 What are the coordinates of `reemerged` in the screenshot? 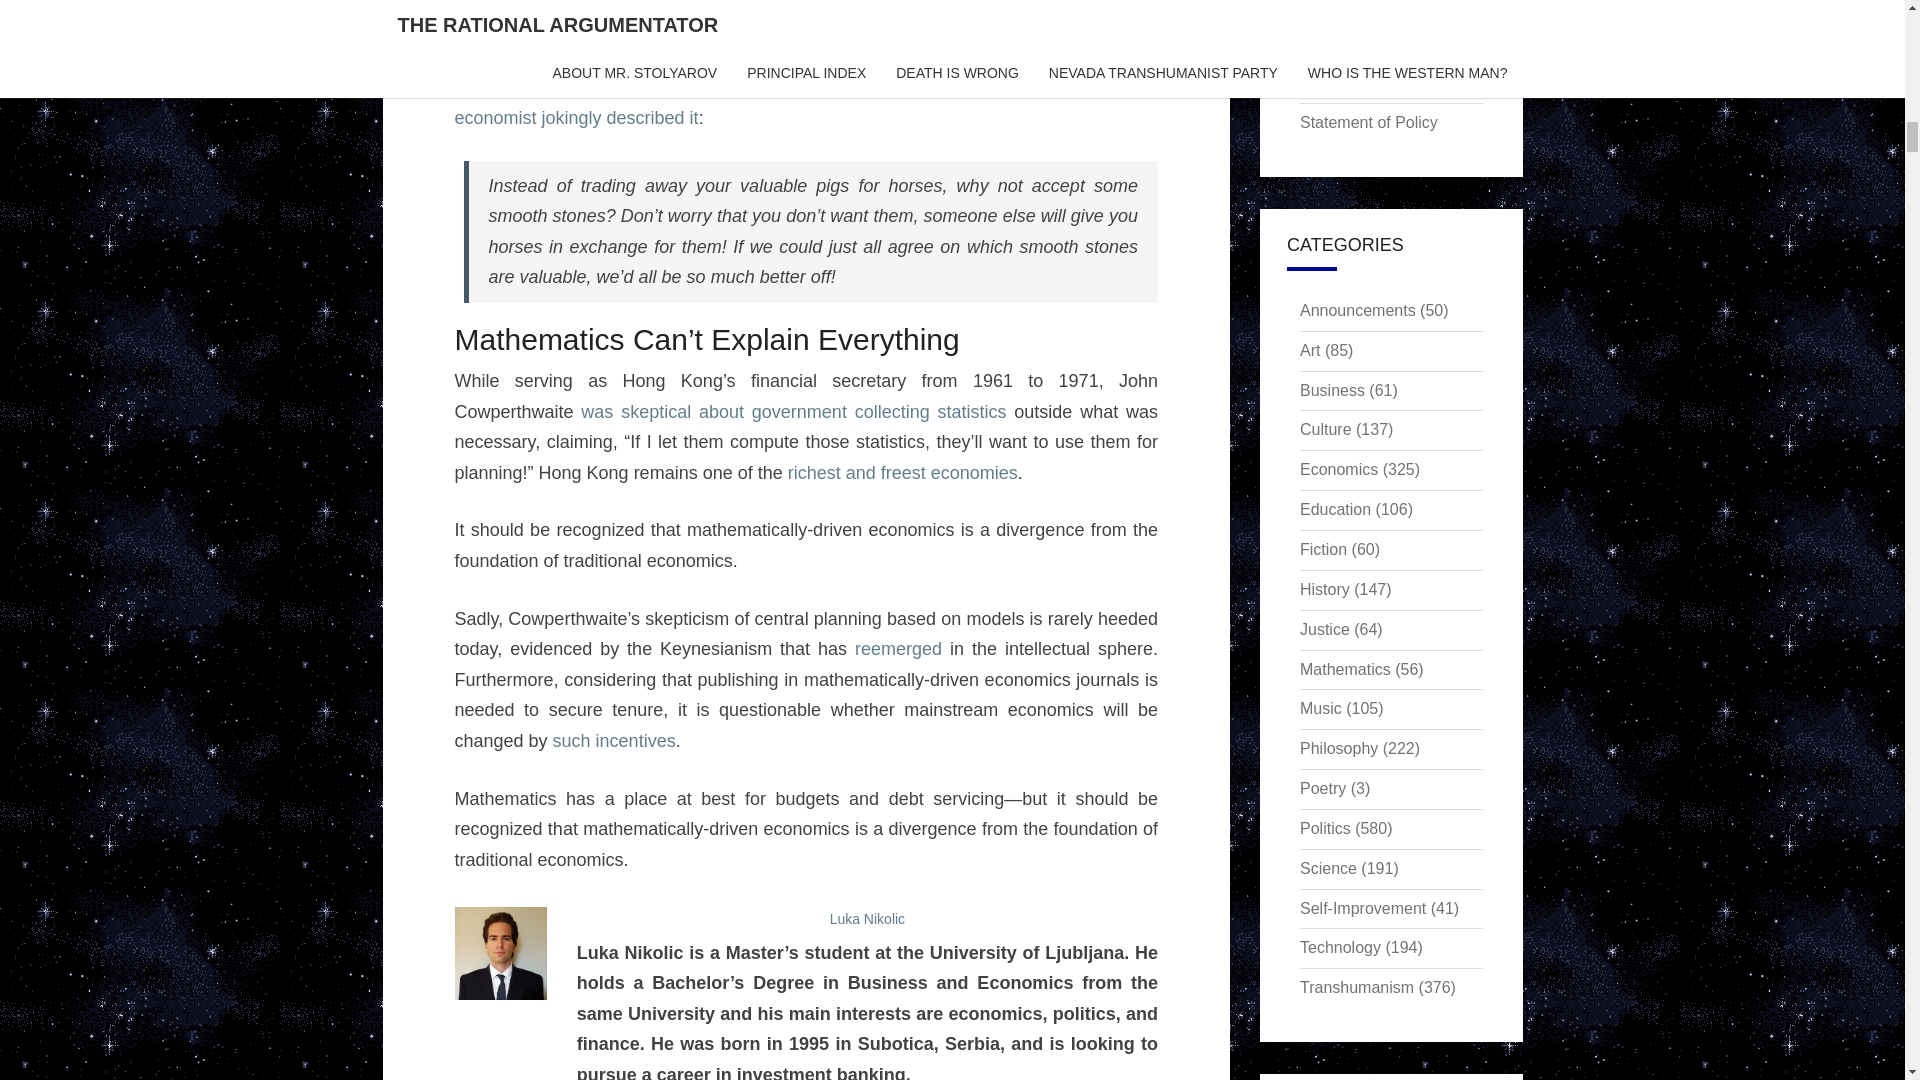 It's located at (898, 648).